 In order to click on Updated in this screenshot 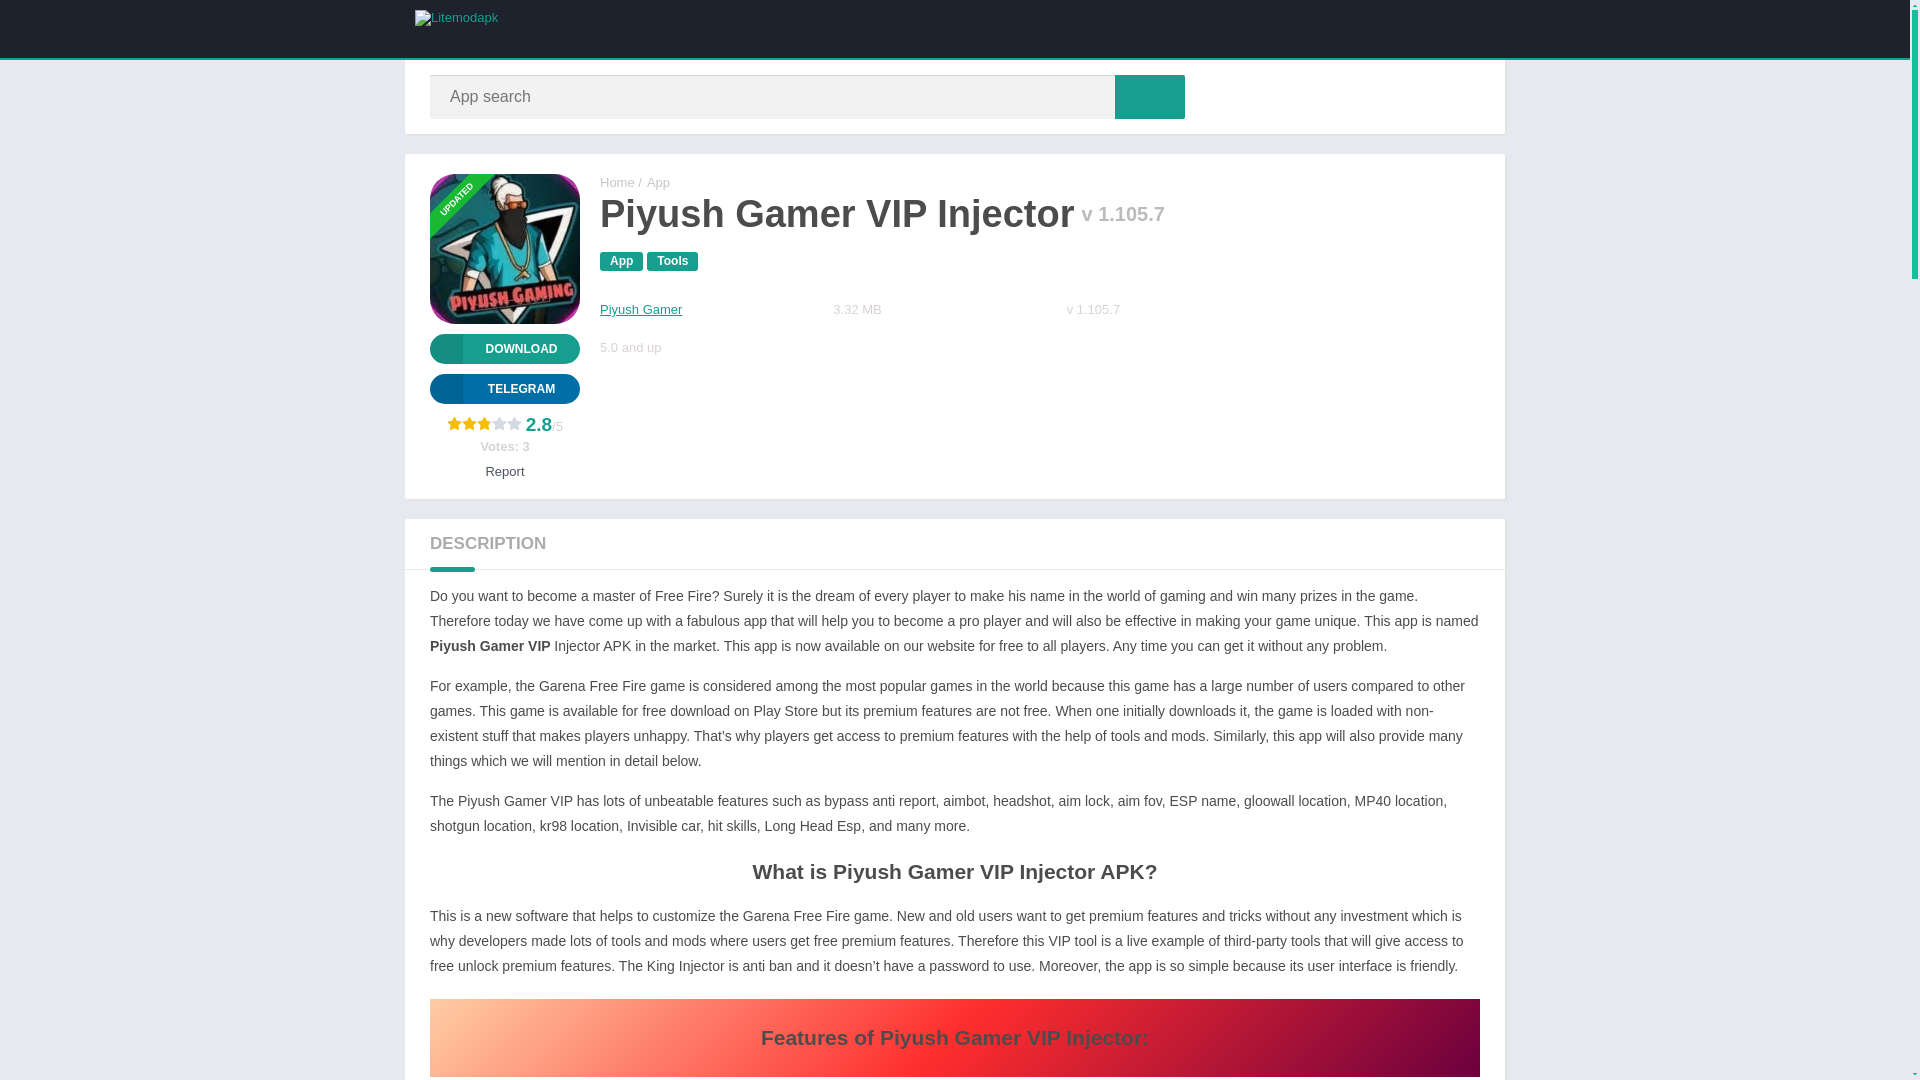, I will do `click(465, 165)`.